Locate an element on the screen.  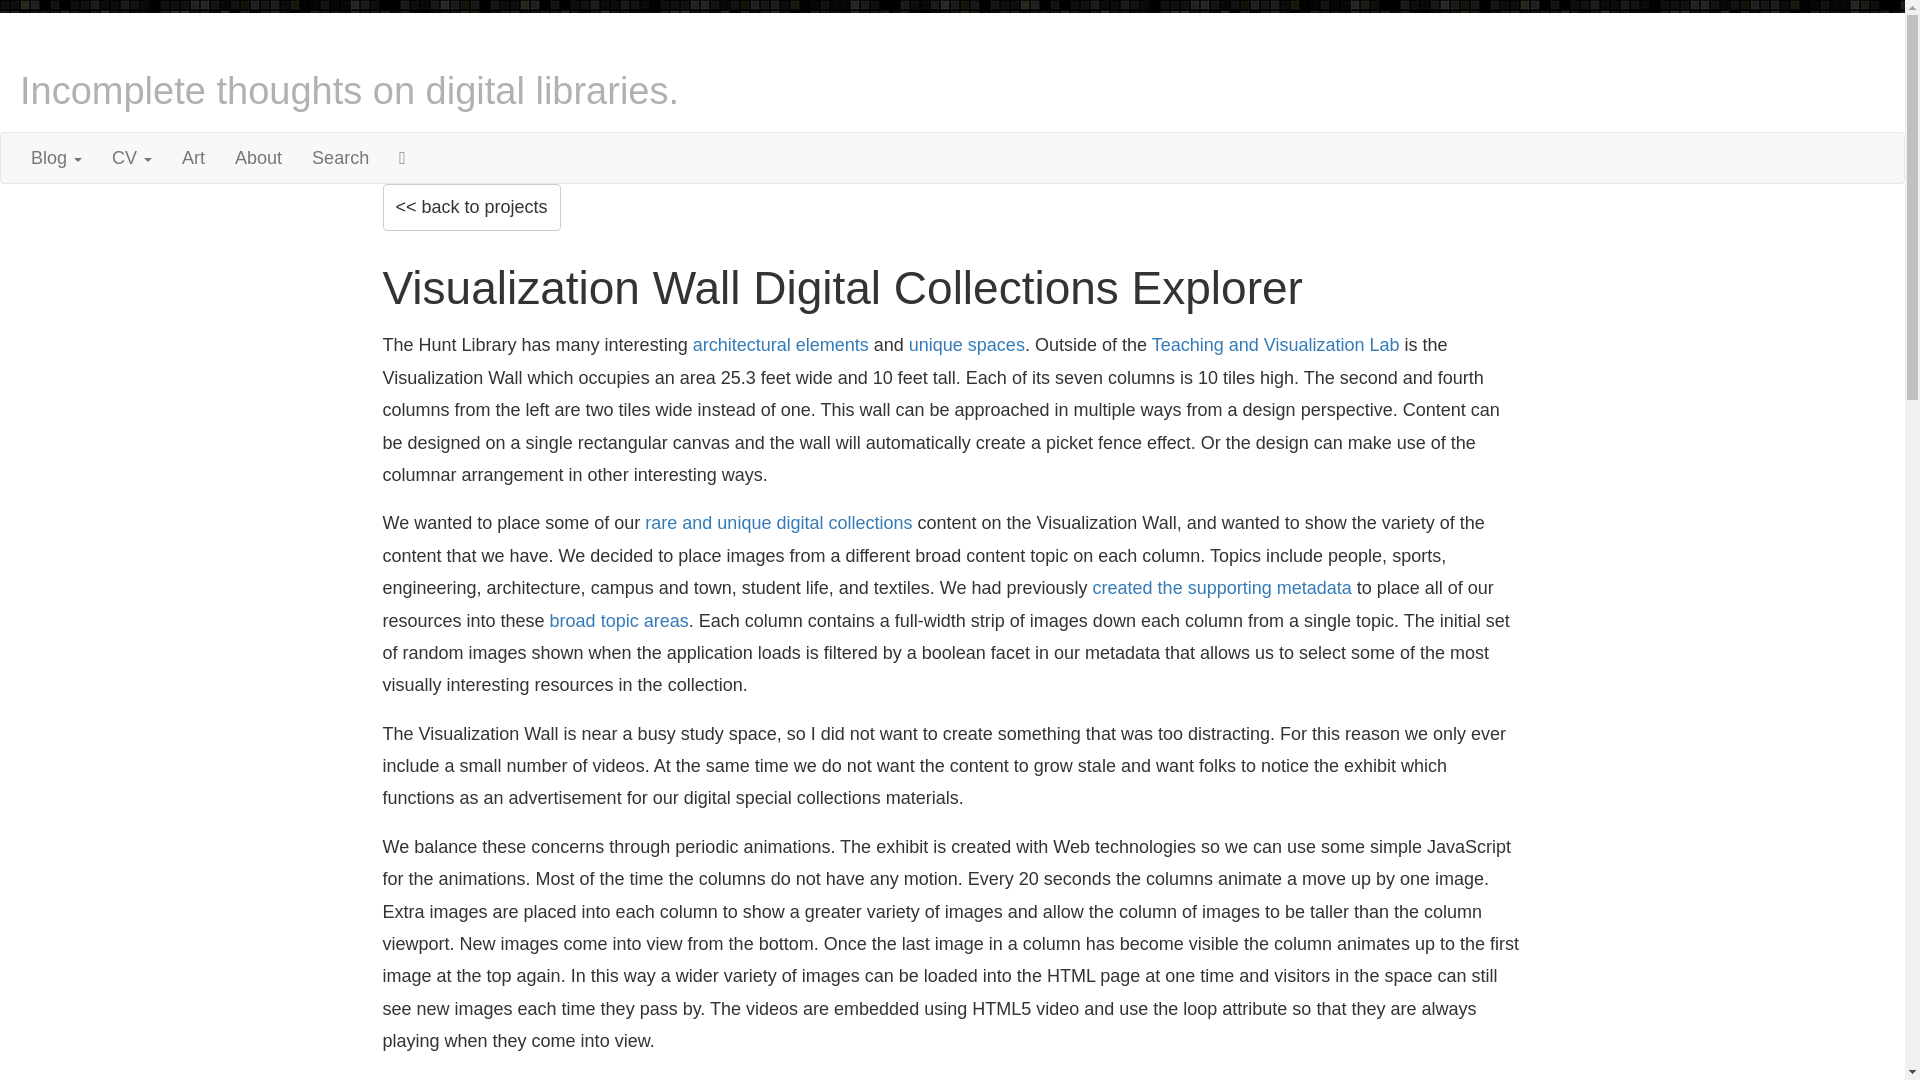
Teaching and Visualization Lab is located at coordinates (1276, 344).